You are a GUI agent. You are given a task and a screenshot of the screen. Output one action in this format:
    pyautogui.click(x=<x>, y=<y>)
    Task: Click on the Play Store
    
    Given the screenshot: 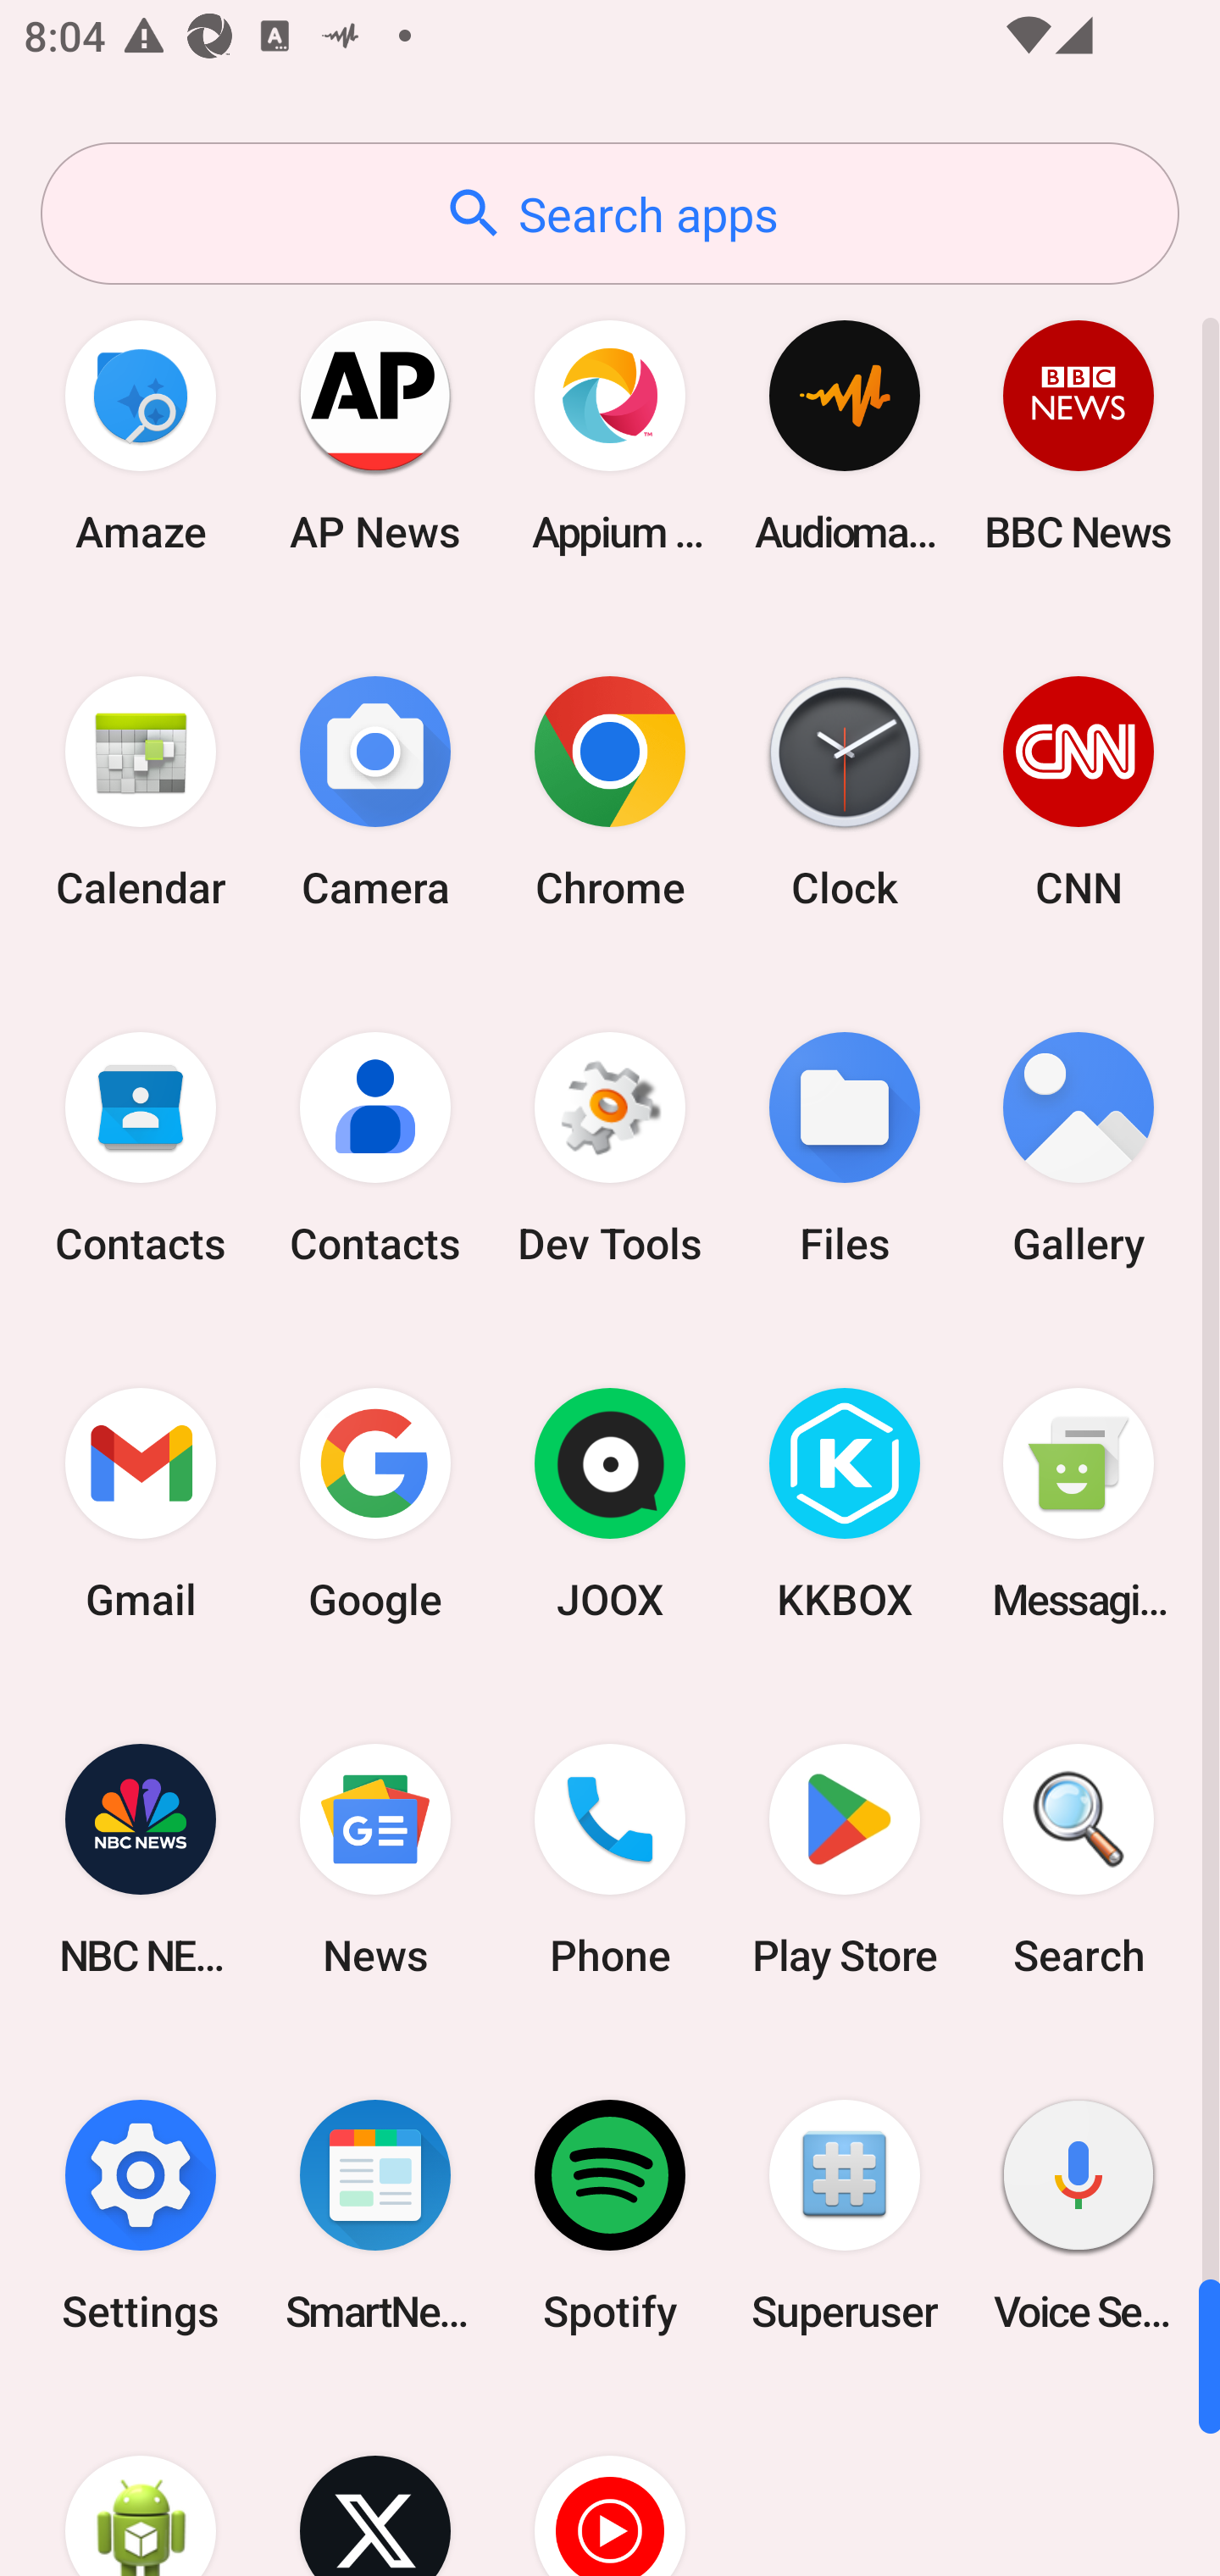 What is the action you would take?
    pyautogui.click(x=844, y=1859)
    